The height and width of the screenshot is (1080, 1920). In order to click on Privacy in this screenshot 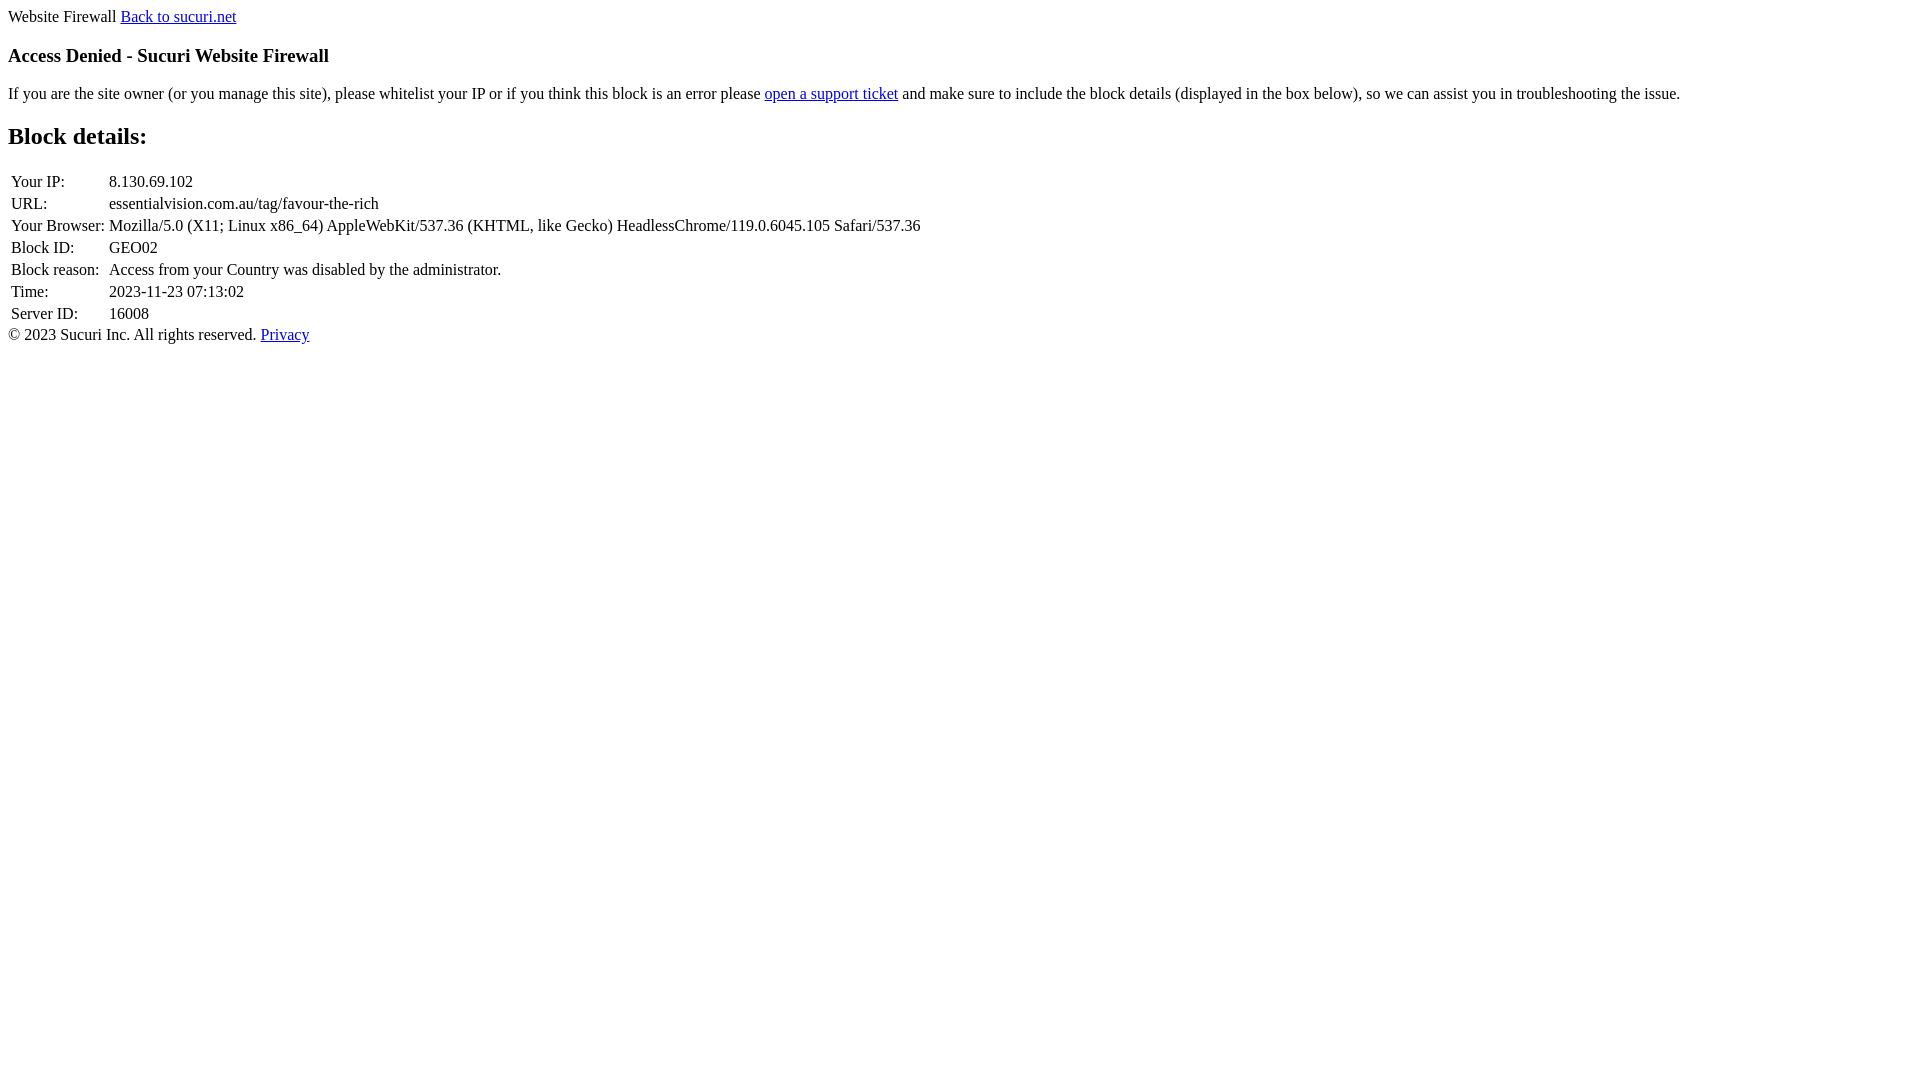, I will do `click(286, 334)`.